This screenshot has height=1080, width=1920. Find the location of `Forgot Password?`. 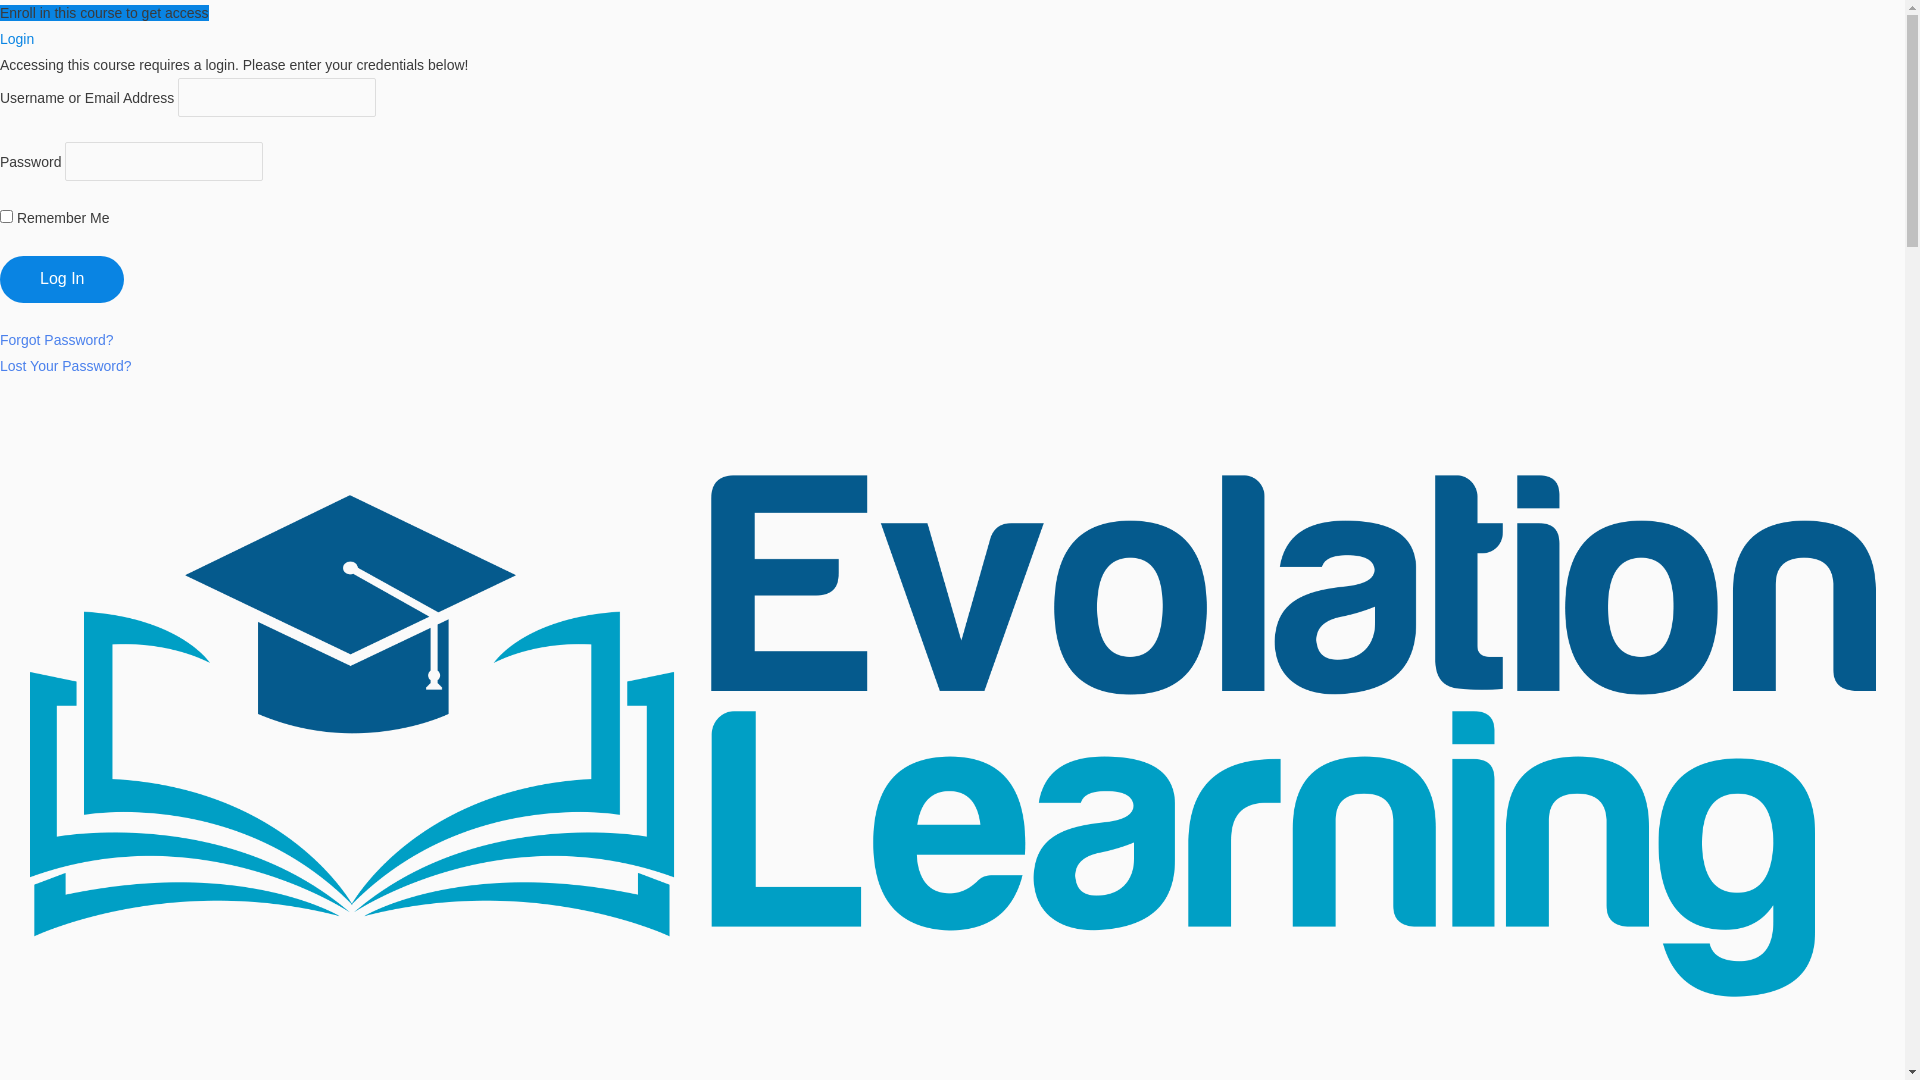

Forgot Password? is located at coordinates (57, 340).